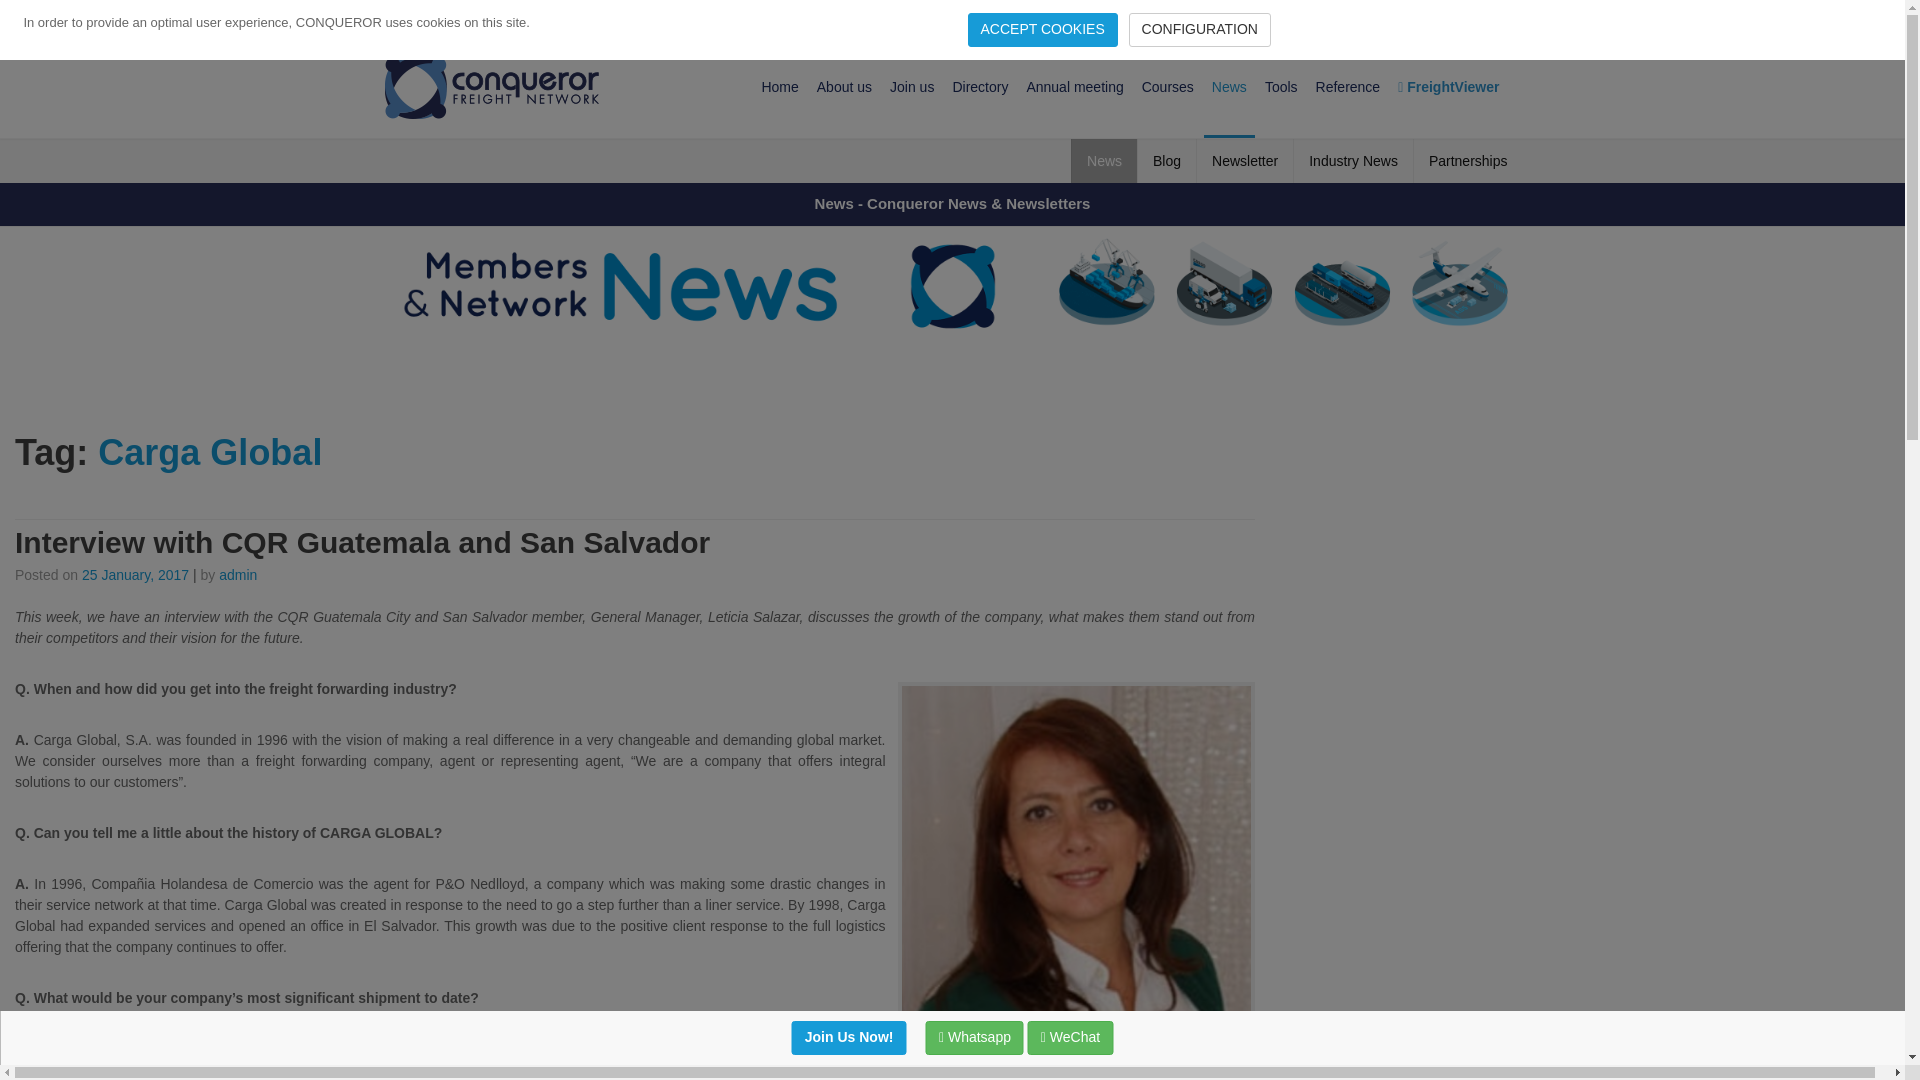 This screenshot has width=1920, height=1080. What do you see at coordinates (912, 86) in the screenshot?
I see `Join us` at bounding box center [912, 86].